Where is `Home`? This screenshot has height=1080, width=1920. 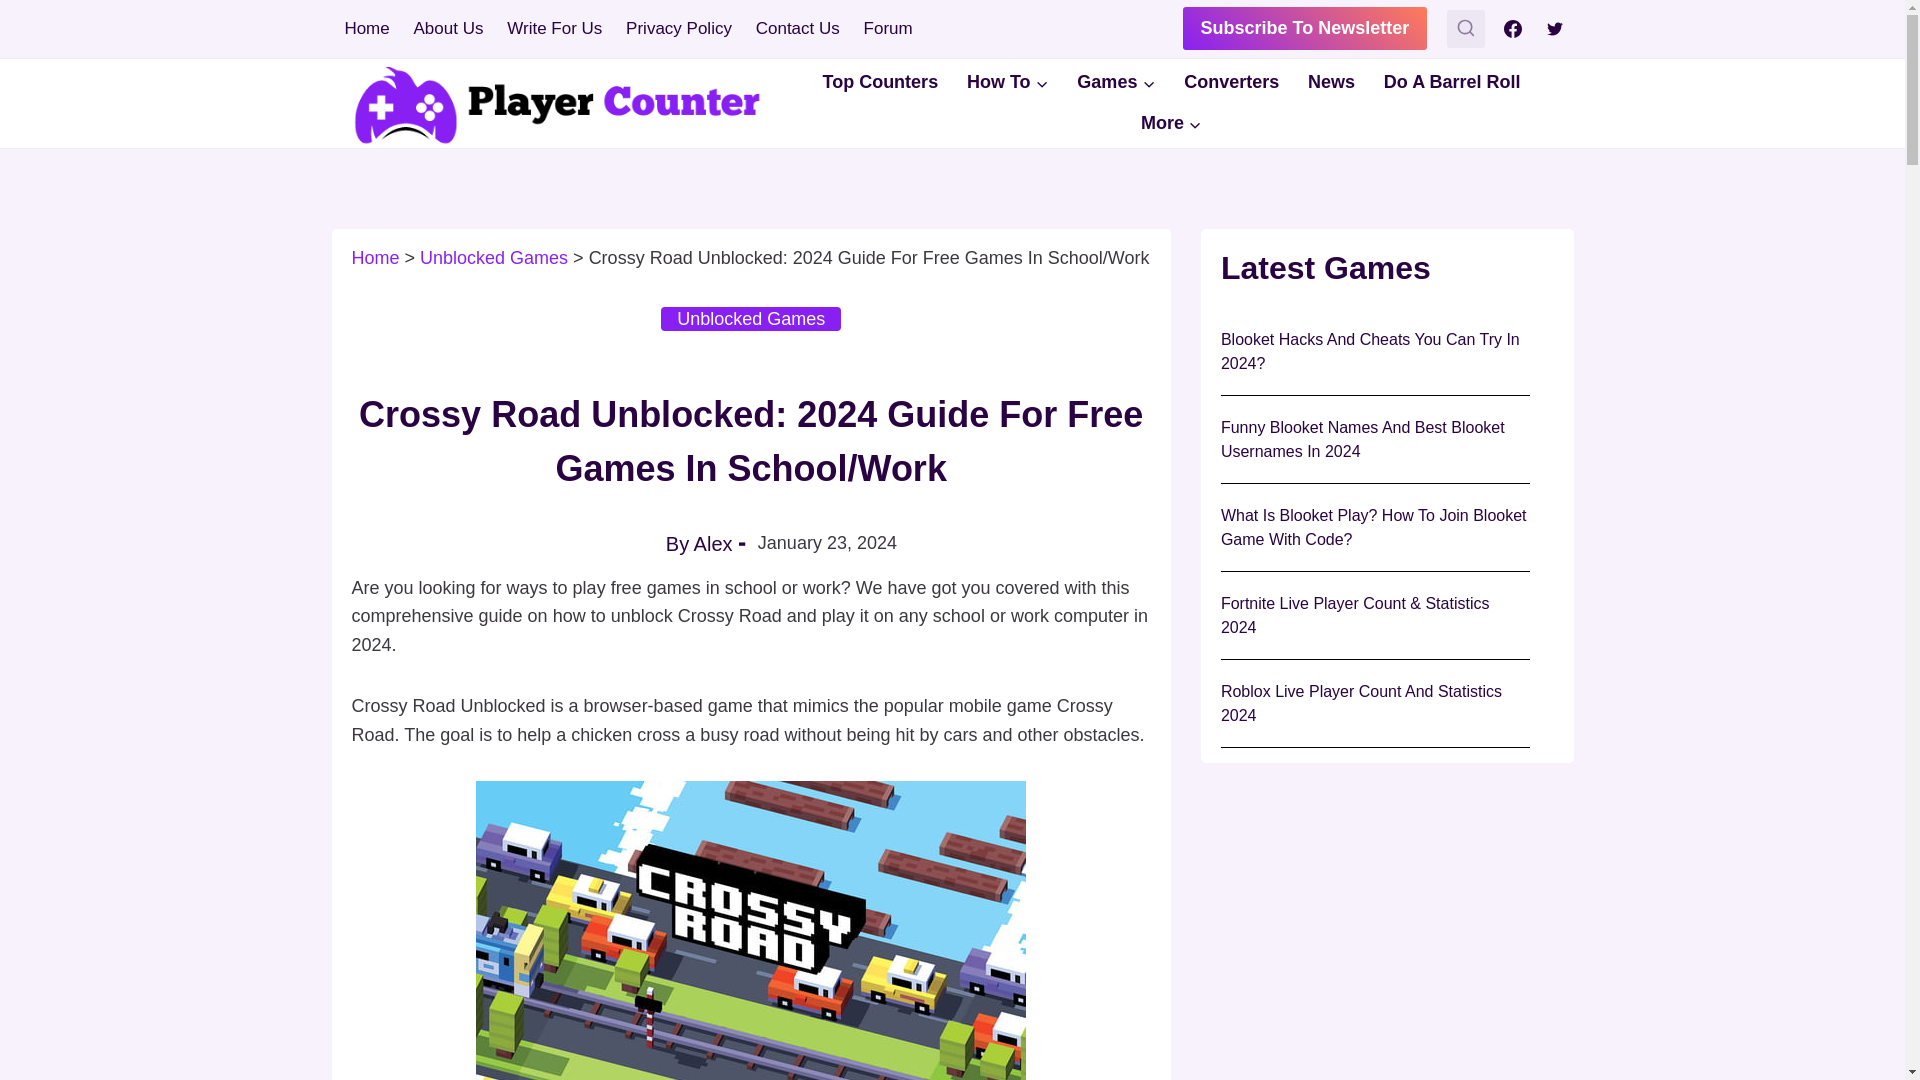
Home is located at coordinates (375, 258).